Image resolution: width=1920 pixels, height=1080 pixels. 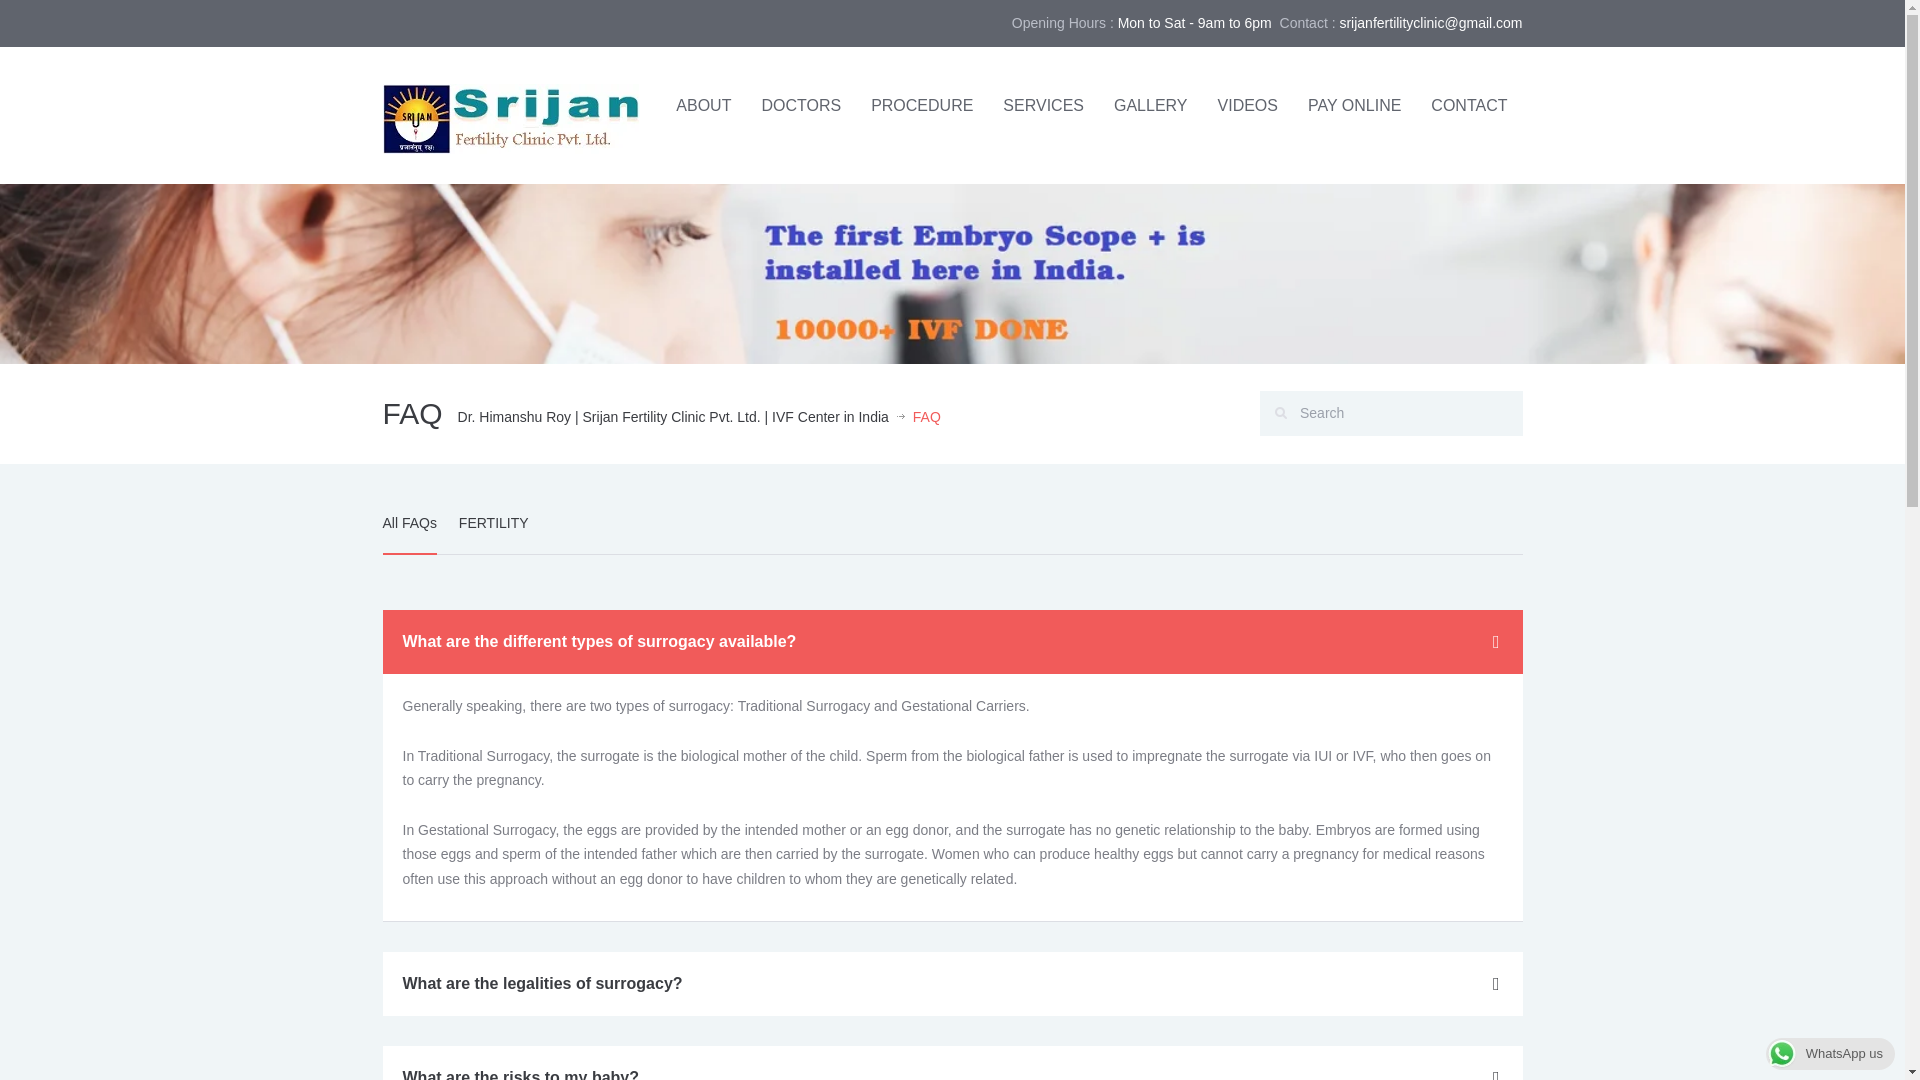 I want to click on ONLINE PAYMENT LINK, so click(x=1354, y=106).